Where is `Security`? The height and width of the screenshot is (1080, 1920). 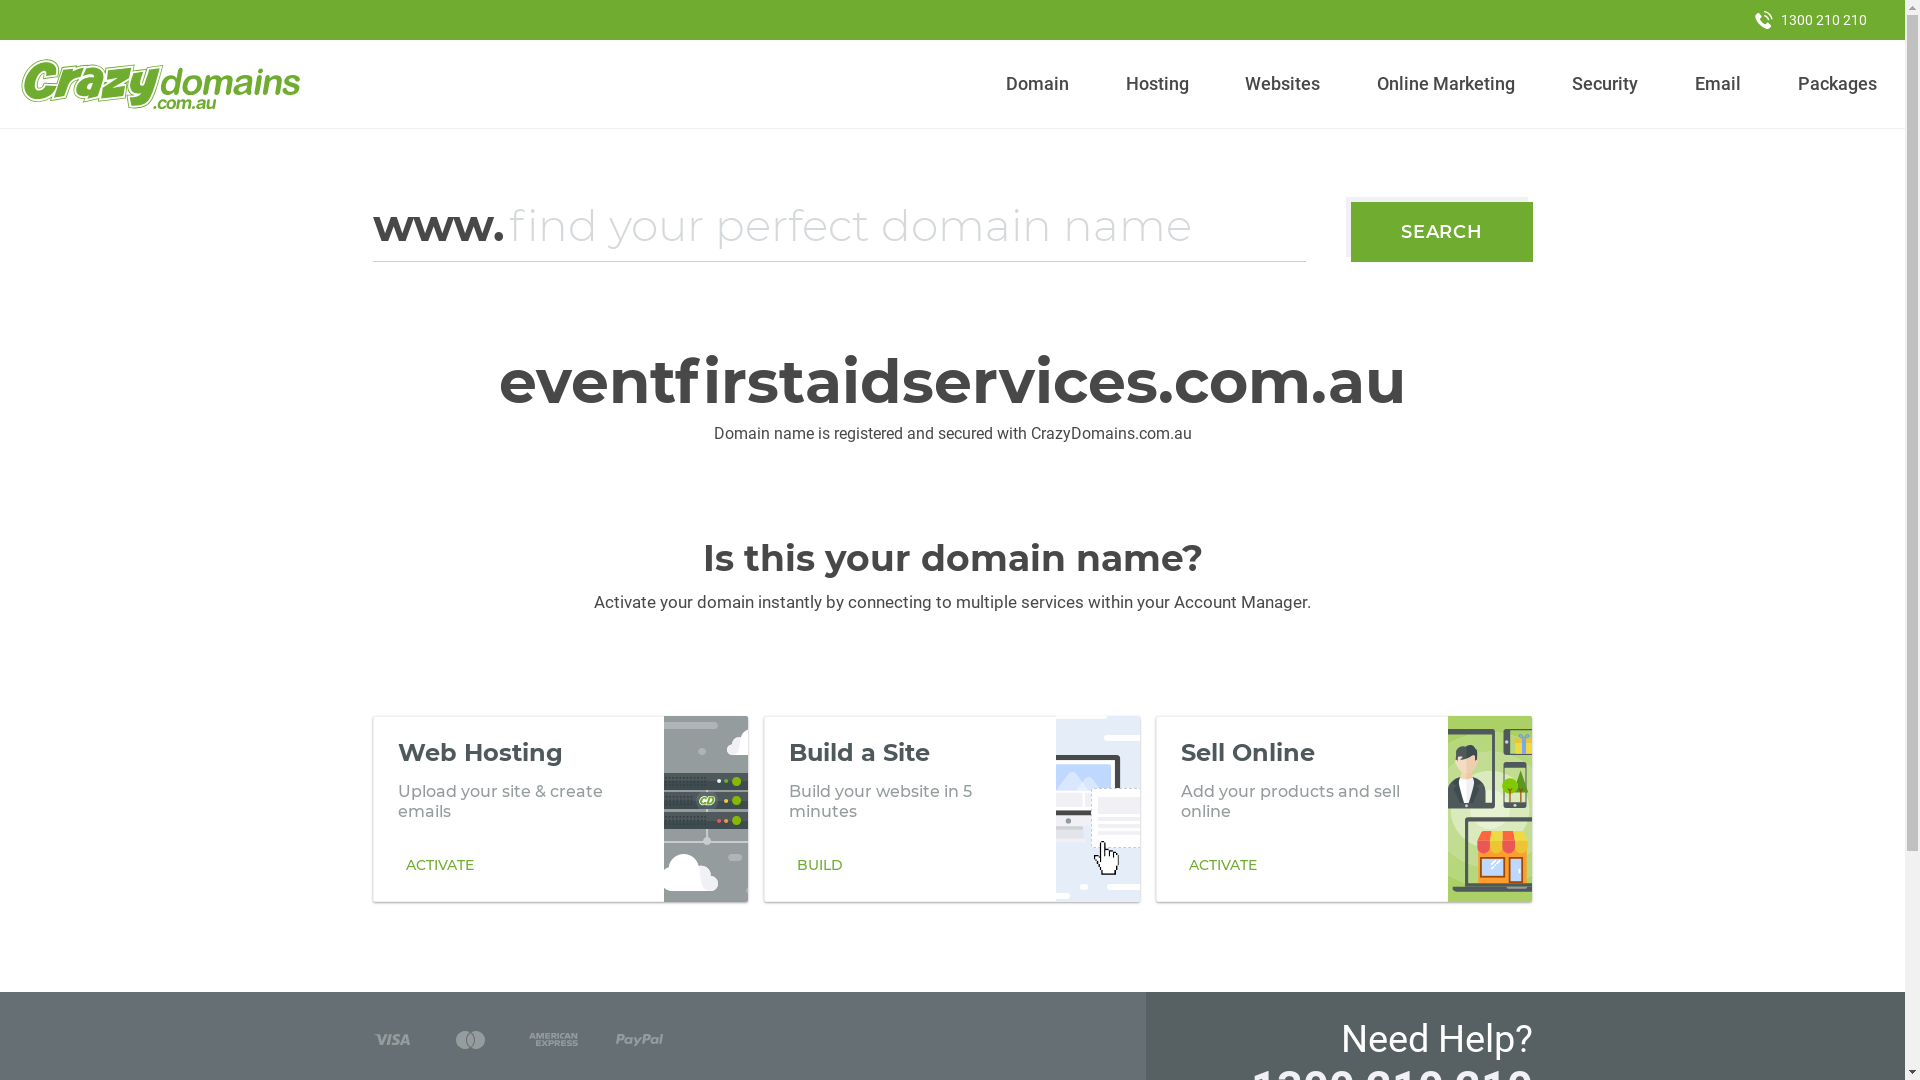 Security is located at coordinates (1606, 84).